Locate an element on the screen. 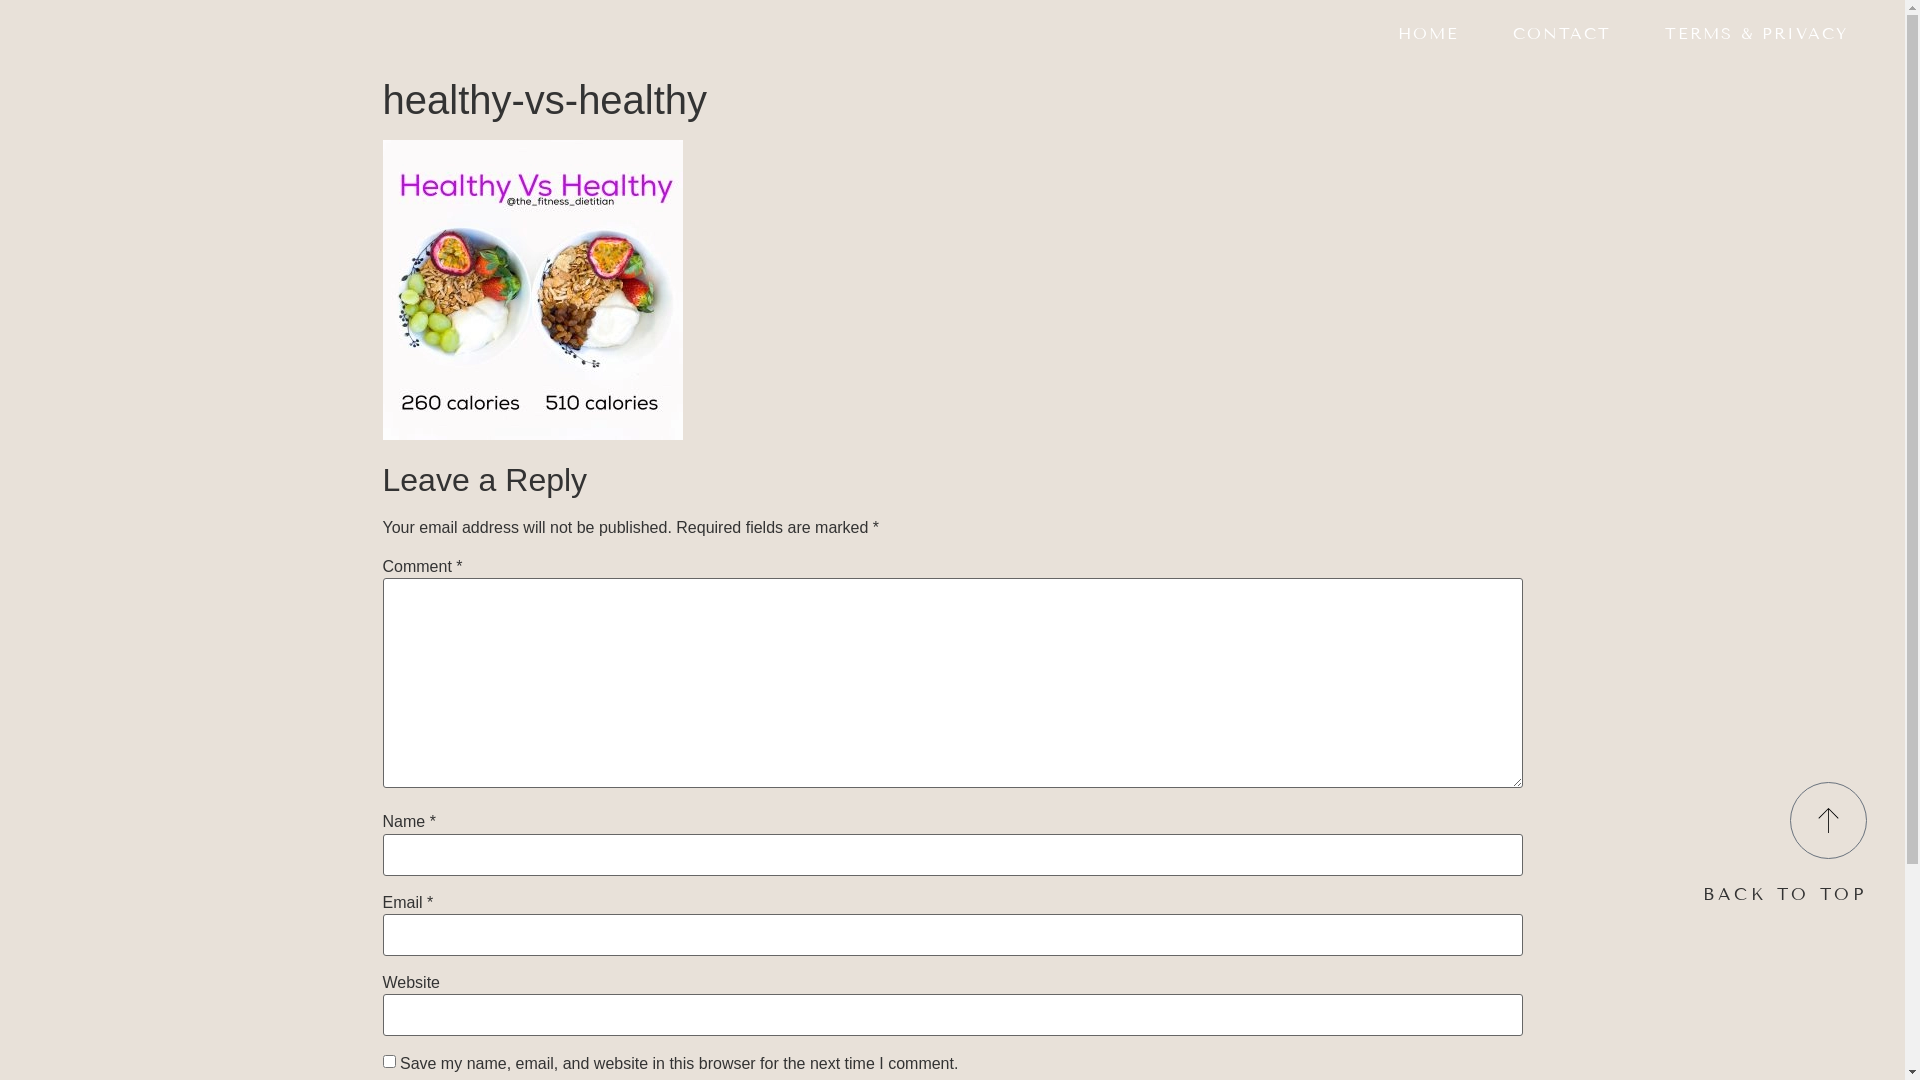 The height and width of the screenshot is (1080, 1920). TERMS & PRIVACY is located at coordinates (1756, 34).